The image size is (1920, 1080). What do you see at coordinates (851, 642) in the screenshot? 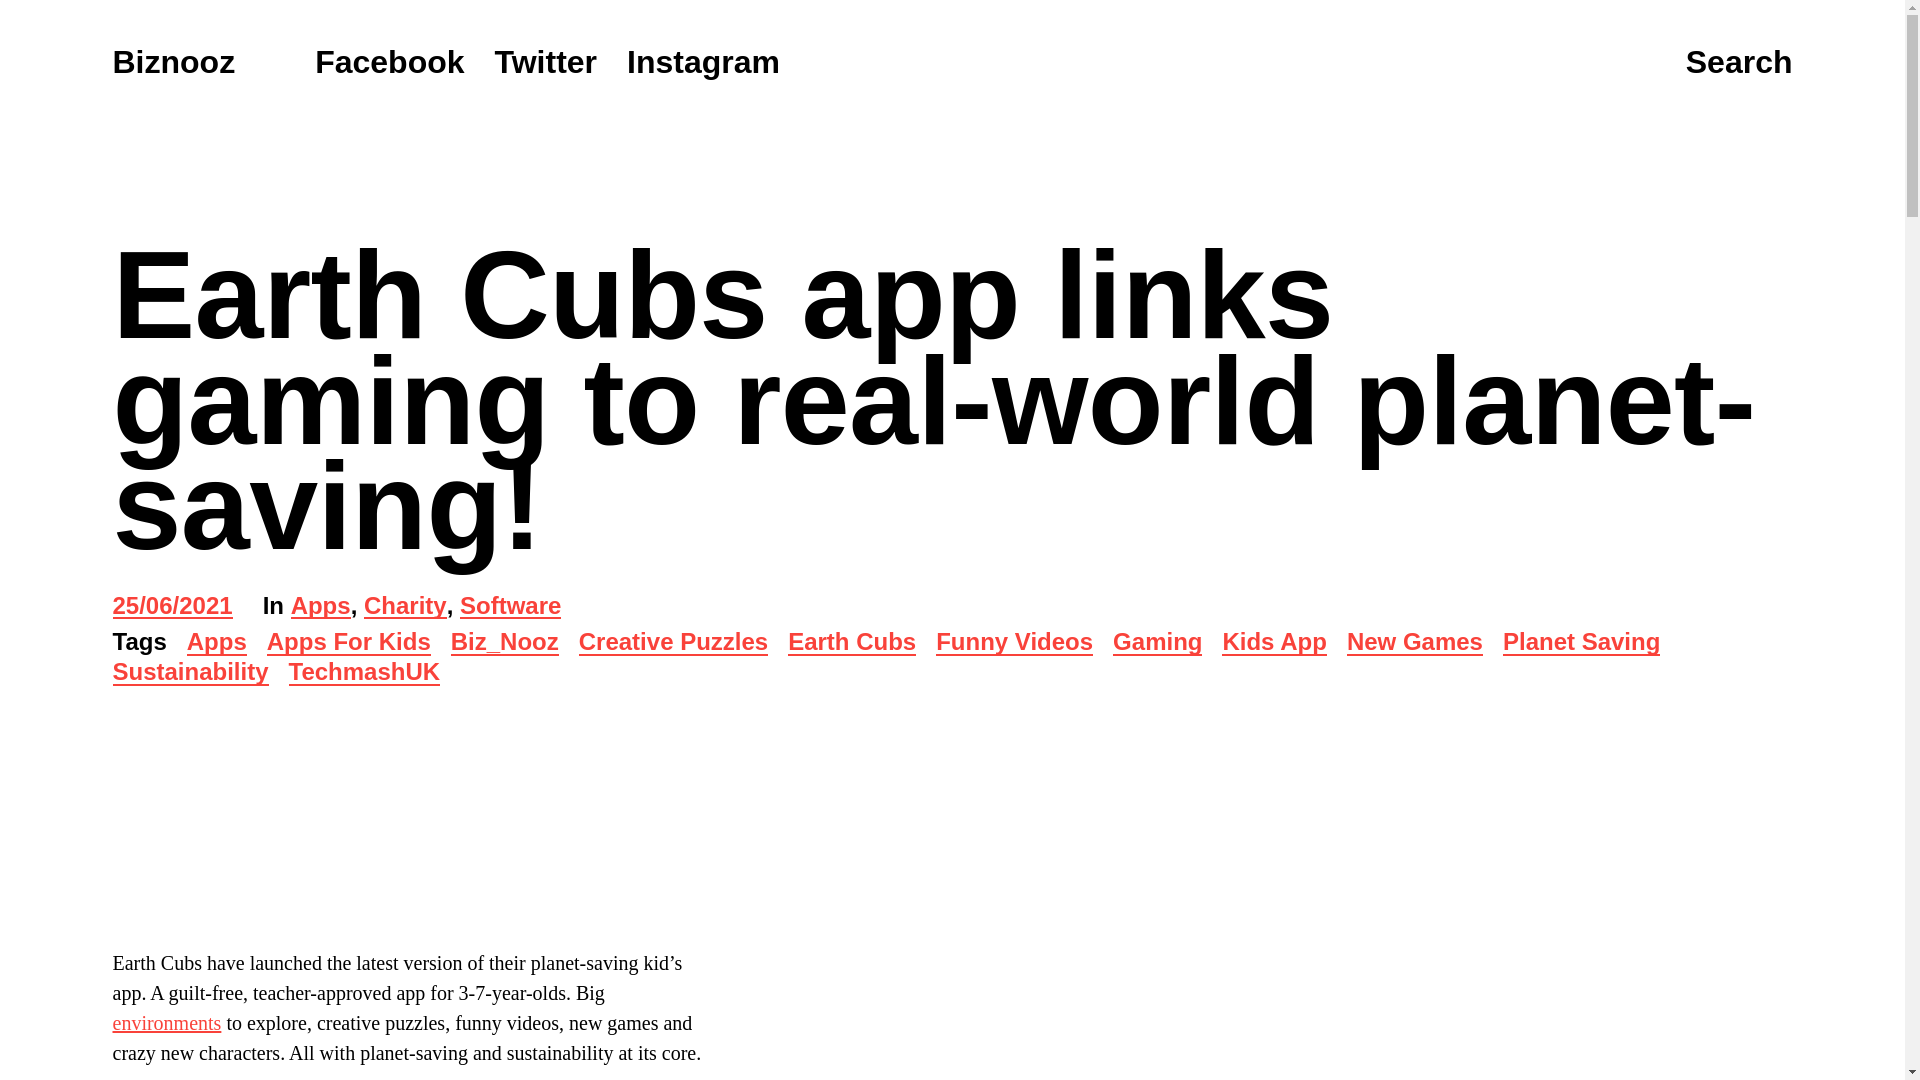
I see `Earth Cubs` at bounding box center [851, 642].